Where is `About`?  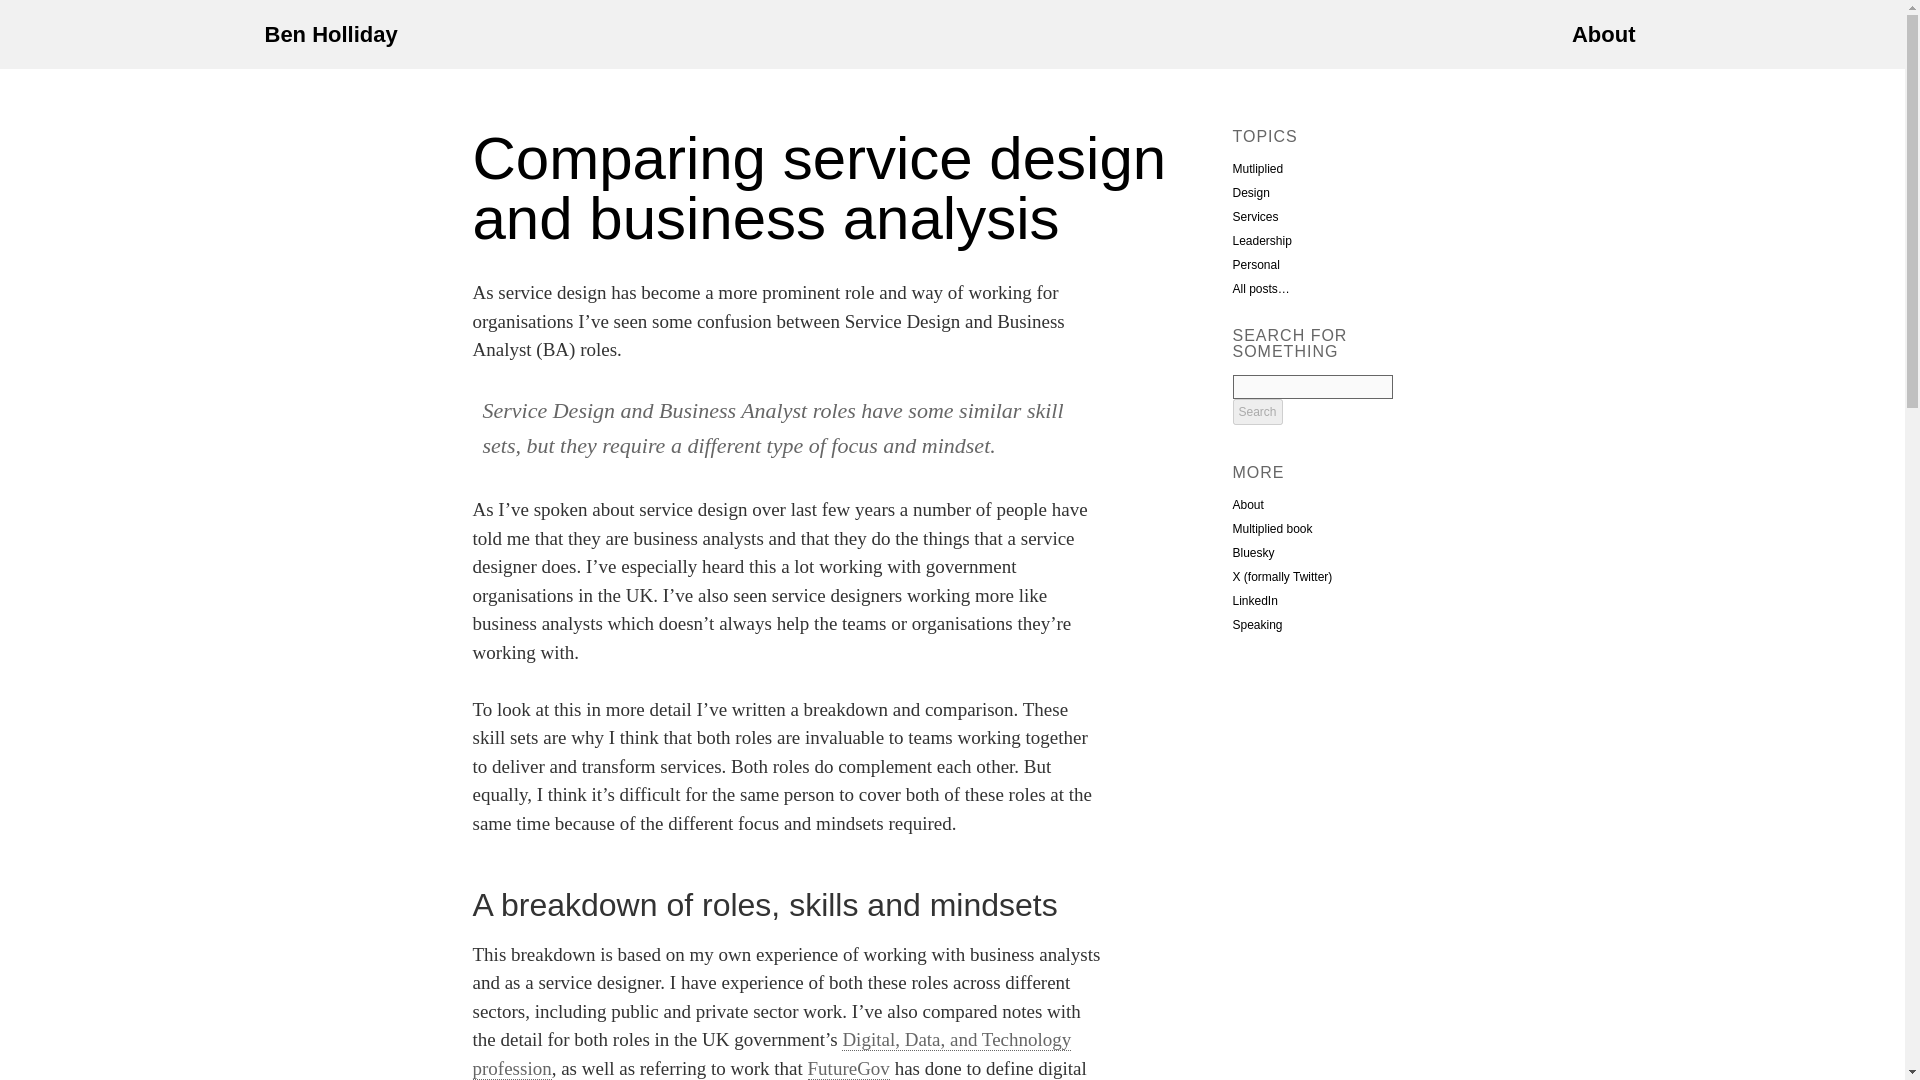 About is located at coordinates (1248, 504).